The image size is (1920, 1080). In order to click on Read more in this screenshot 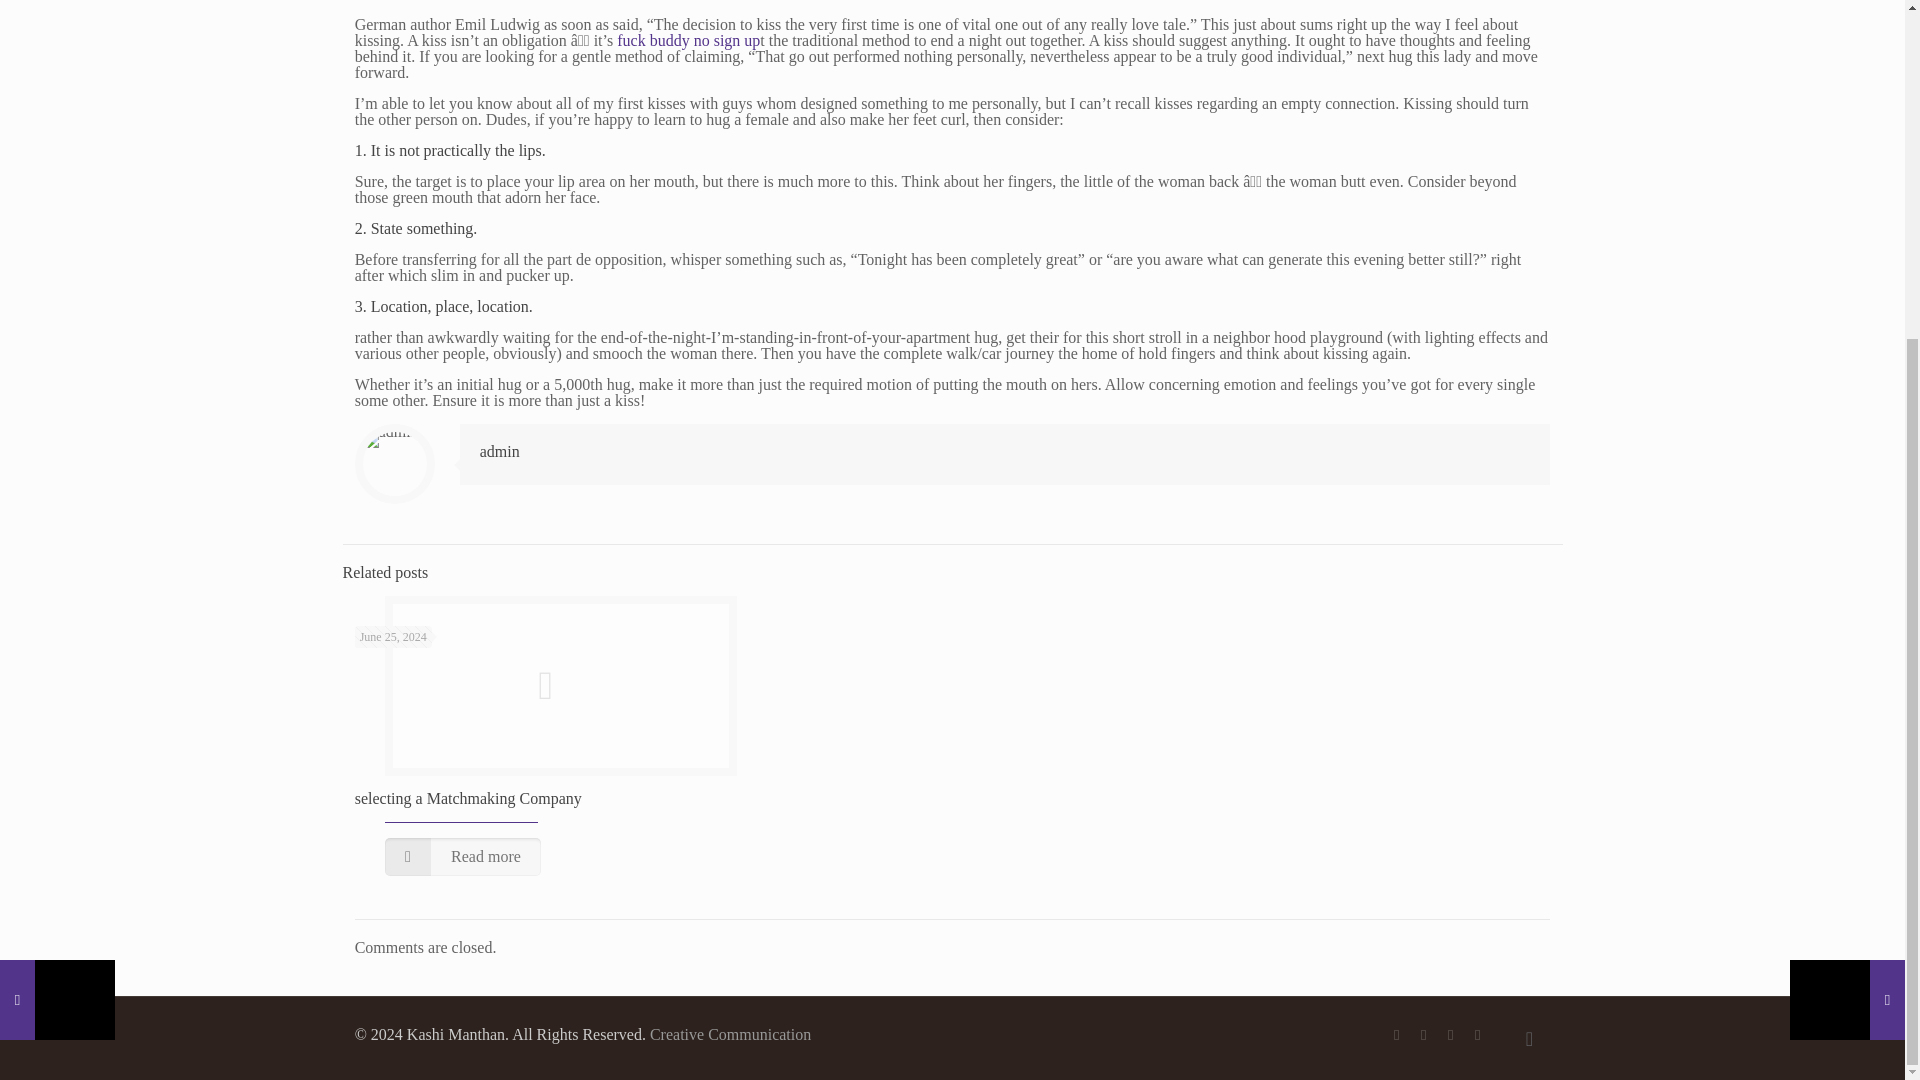, I will do `click(463, 856)`.